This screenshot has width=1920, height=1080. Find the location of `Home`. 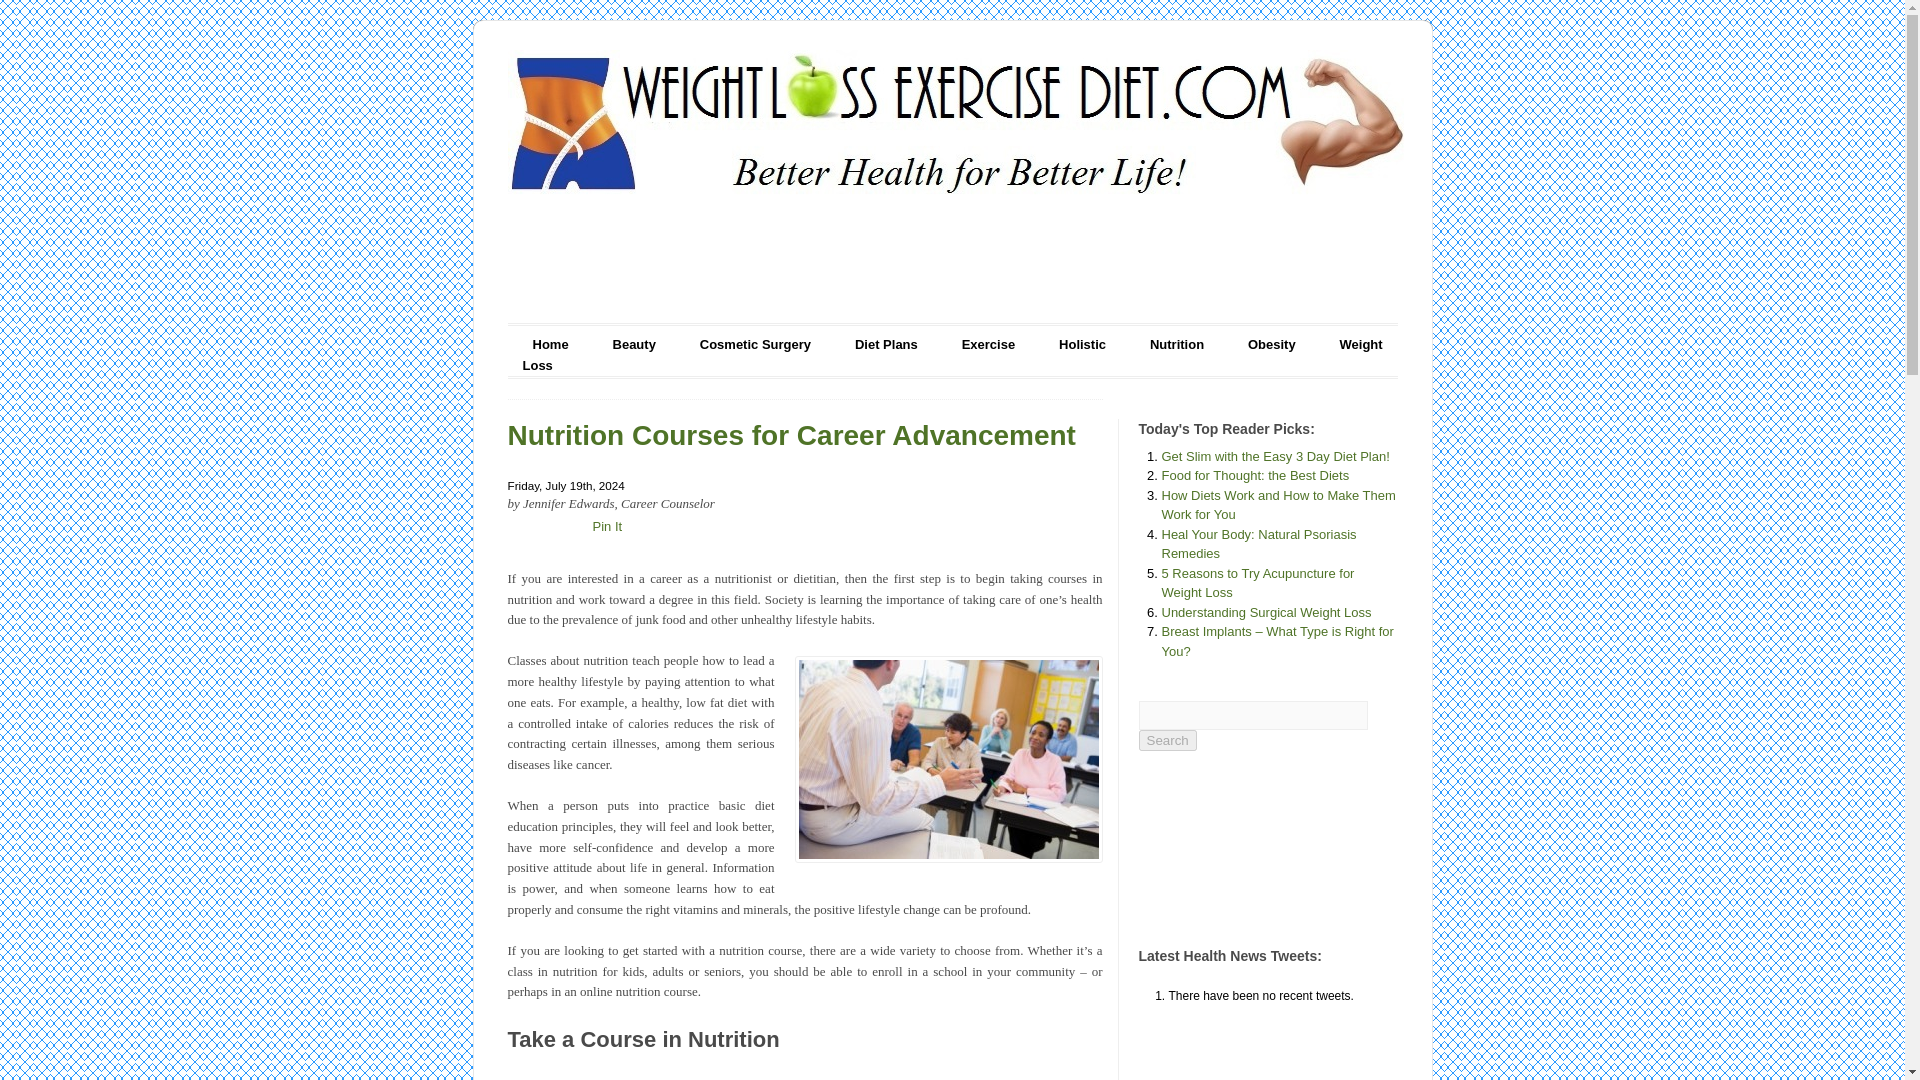

Home is located at coordinates (550, 344).